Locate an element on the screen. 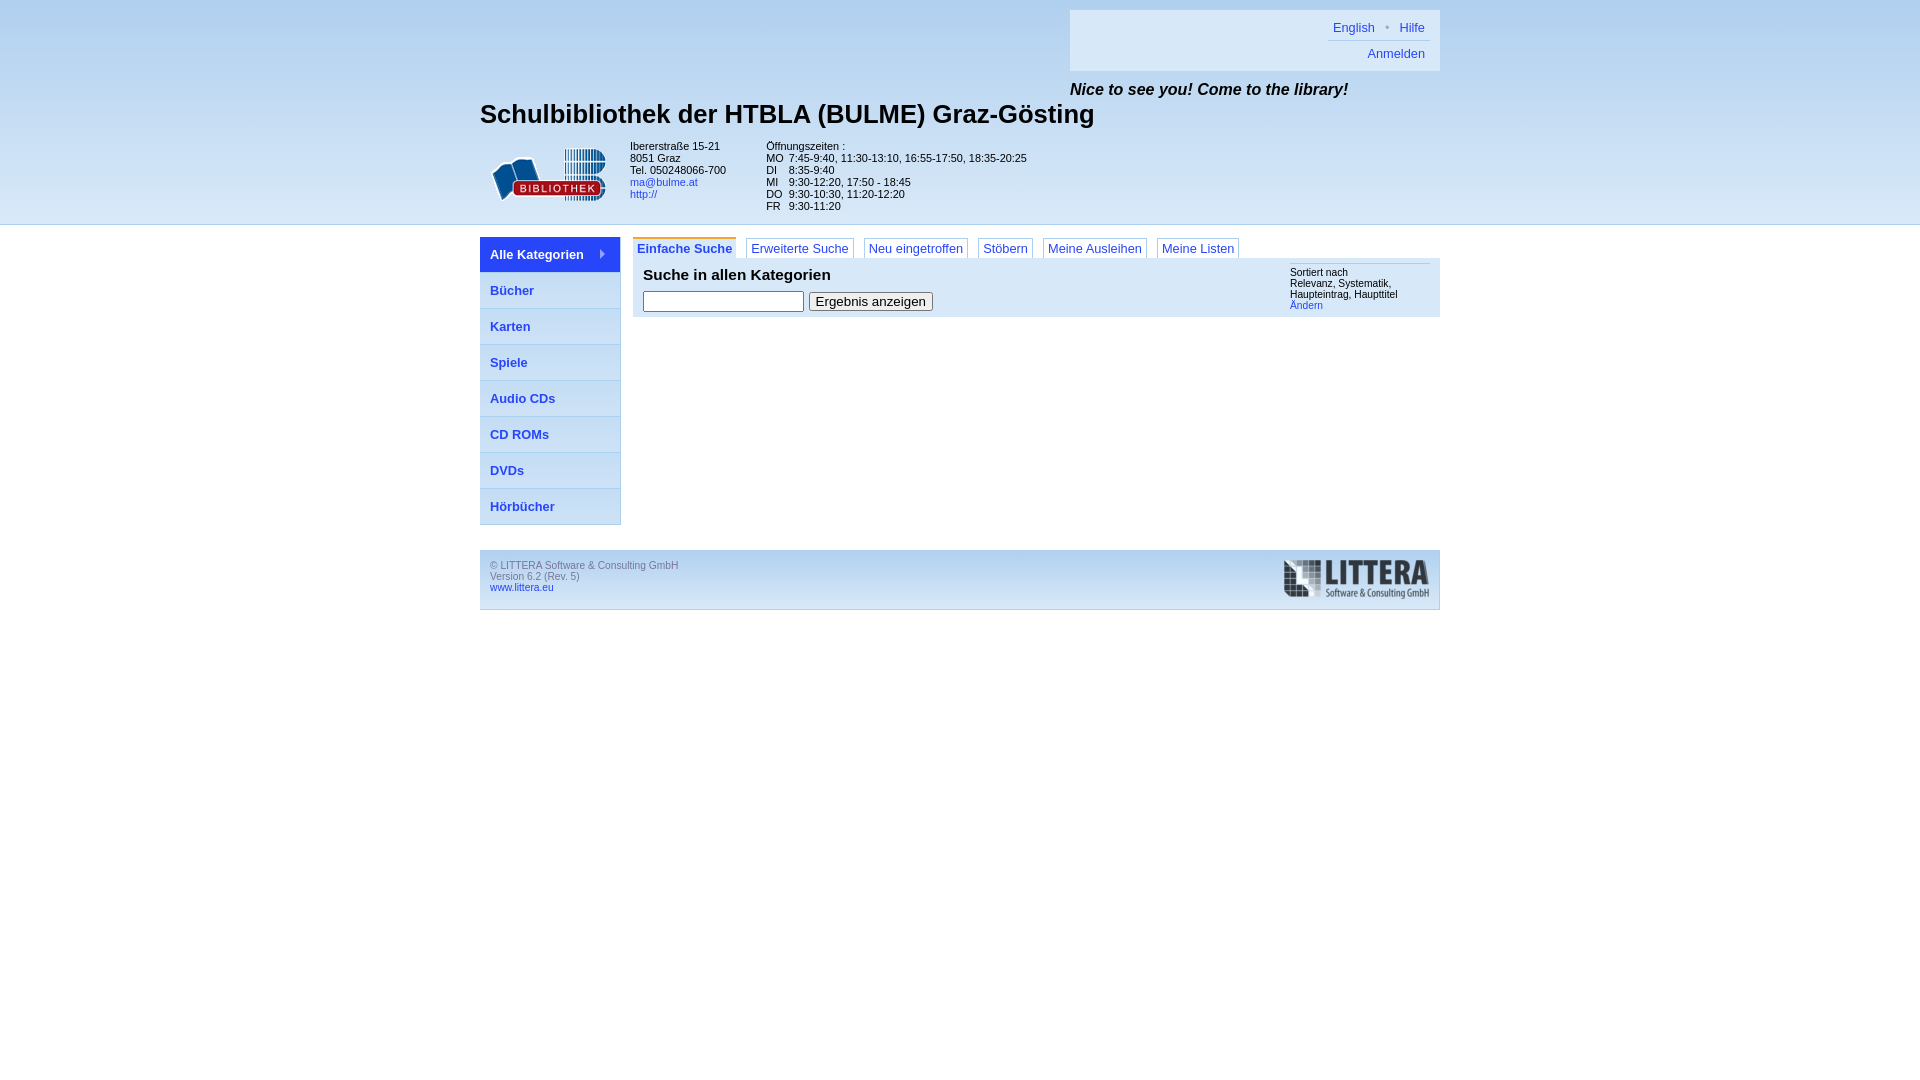 The height and width of the screenshot is (1080, 1920). Ergebnis anzeigen is located at coordinates (871, 302).